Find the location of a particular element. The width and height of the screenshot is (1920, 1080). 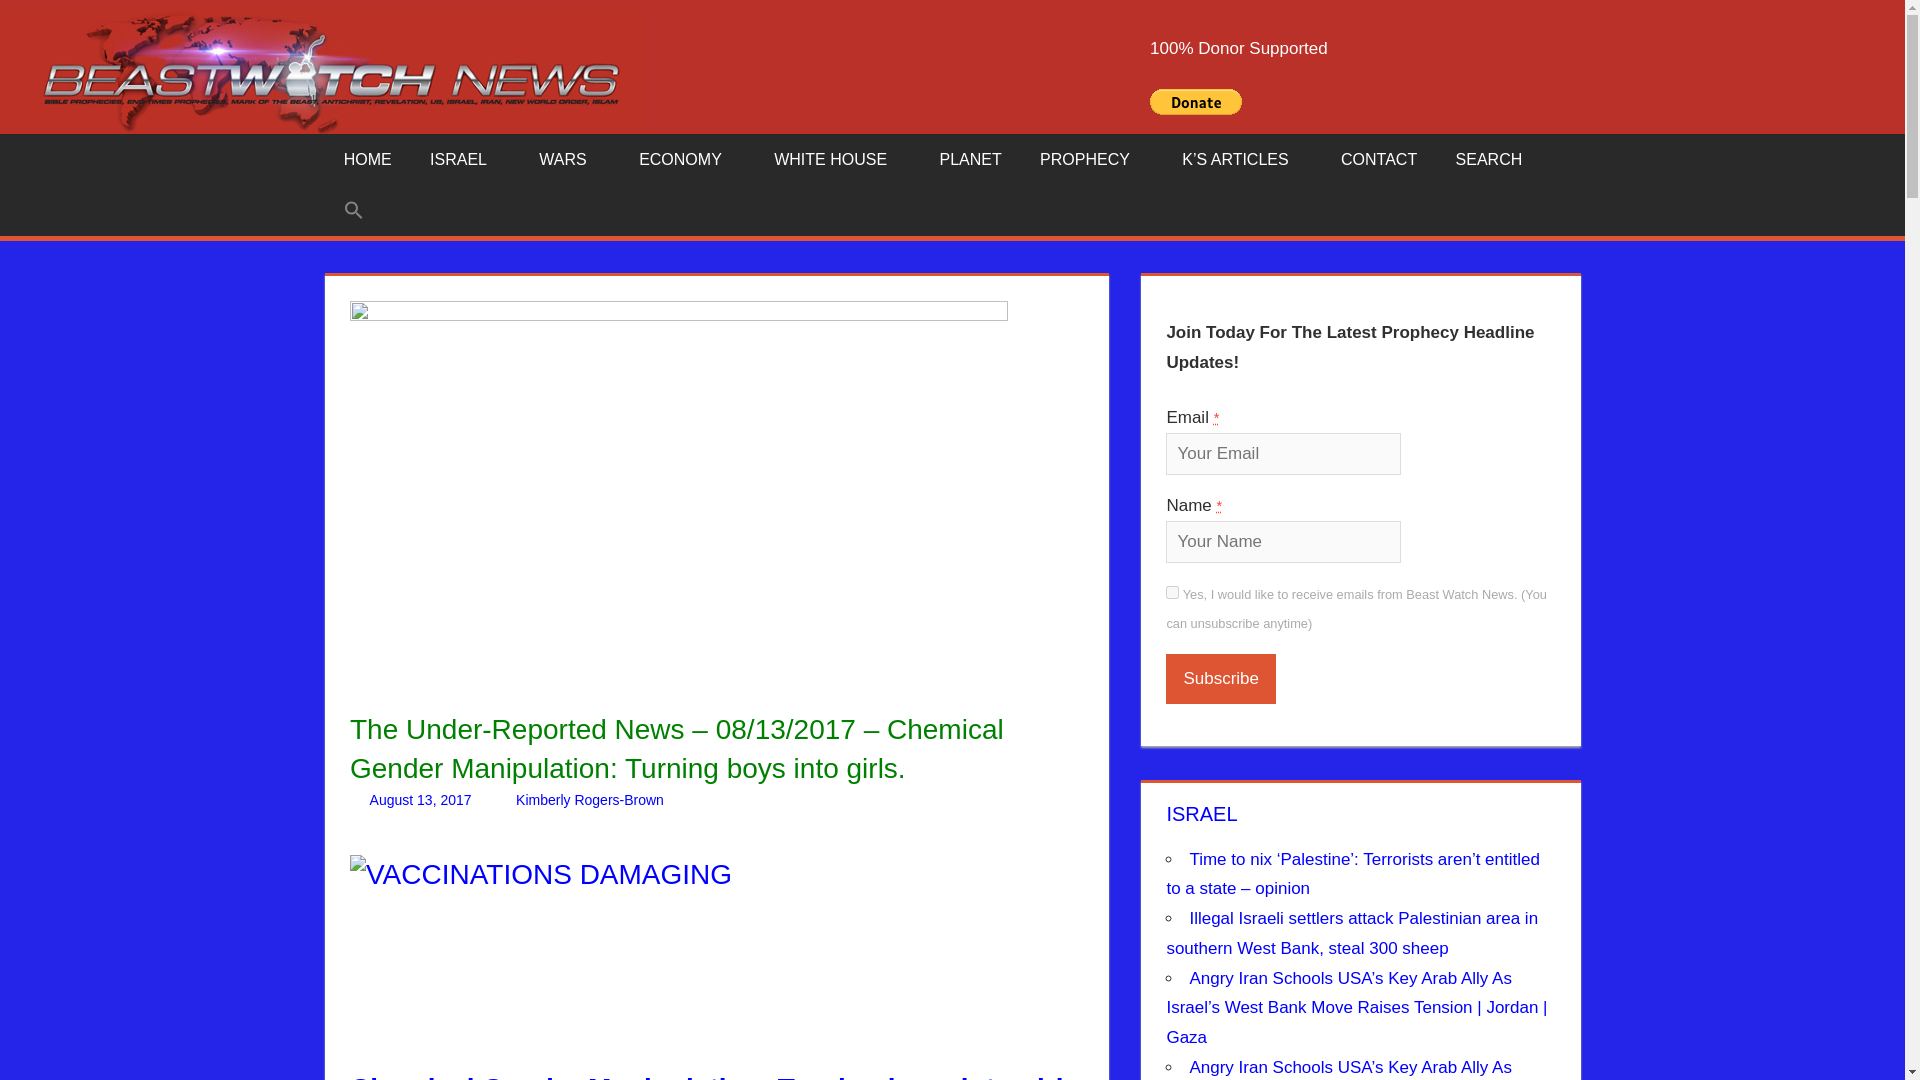

ISRAEL is located at coordinates (465, 160).